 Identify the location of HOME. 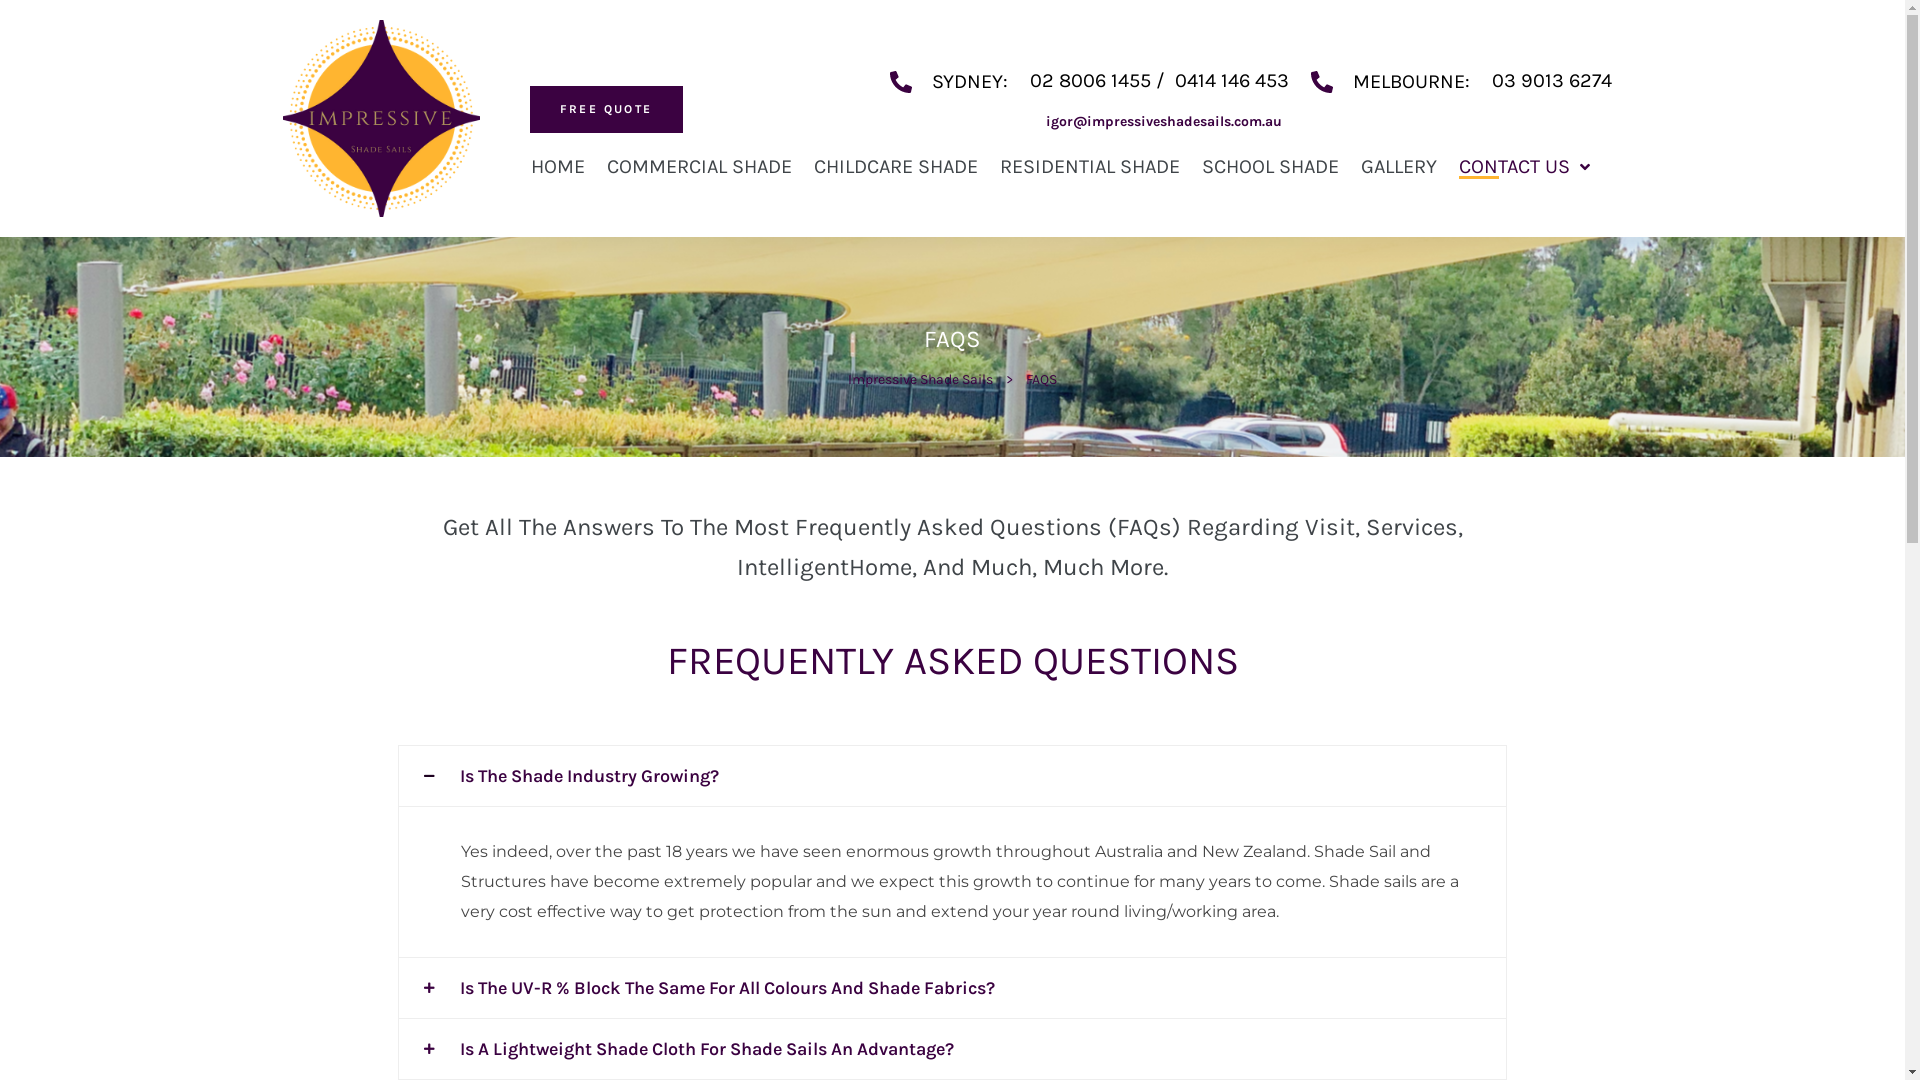
(558, 166).